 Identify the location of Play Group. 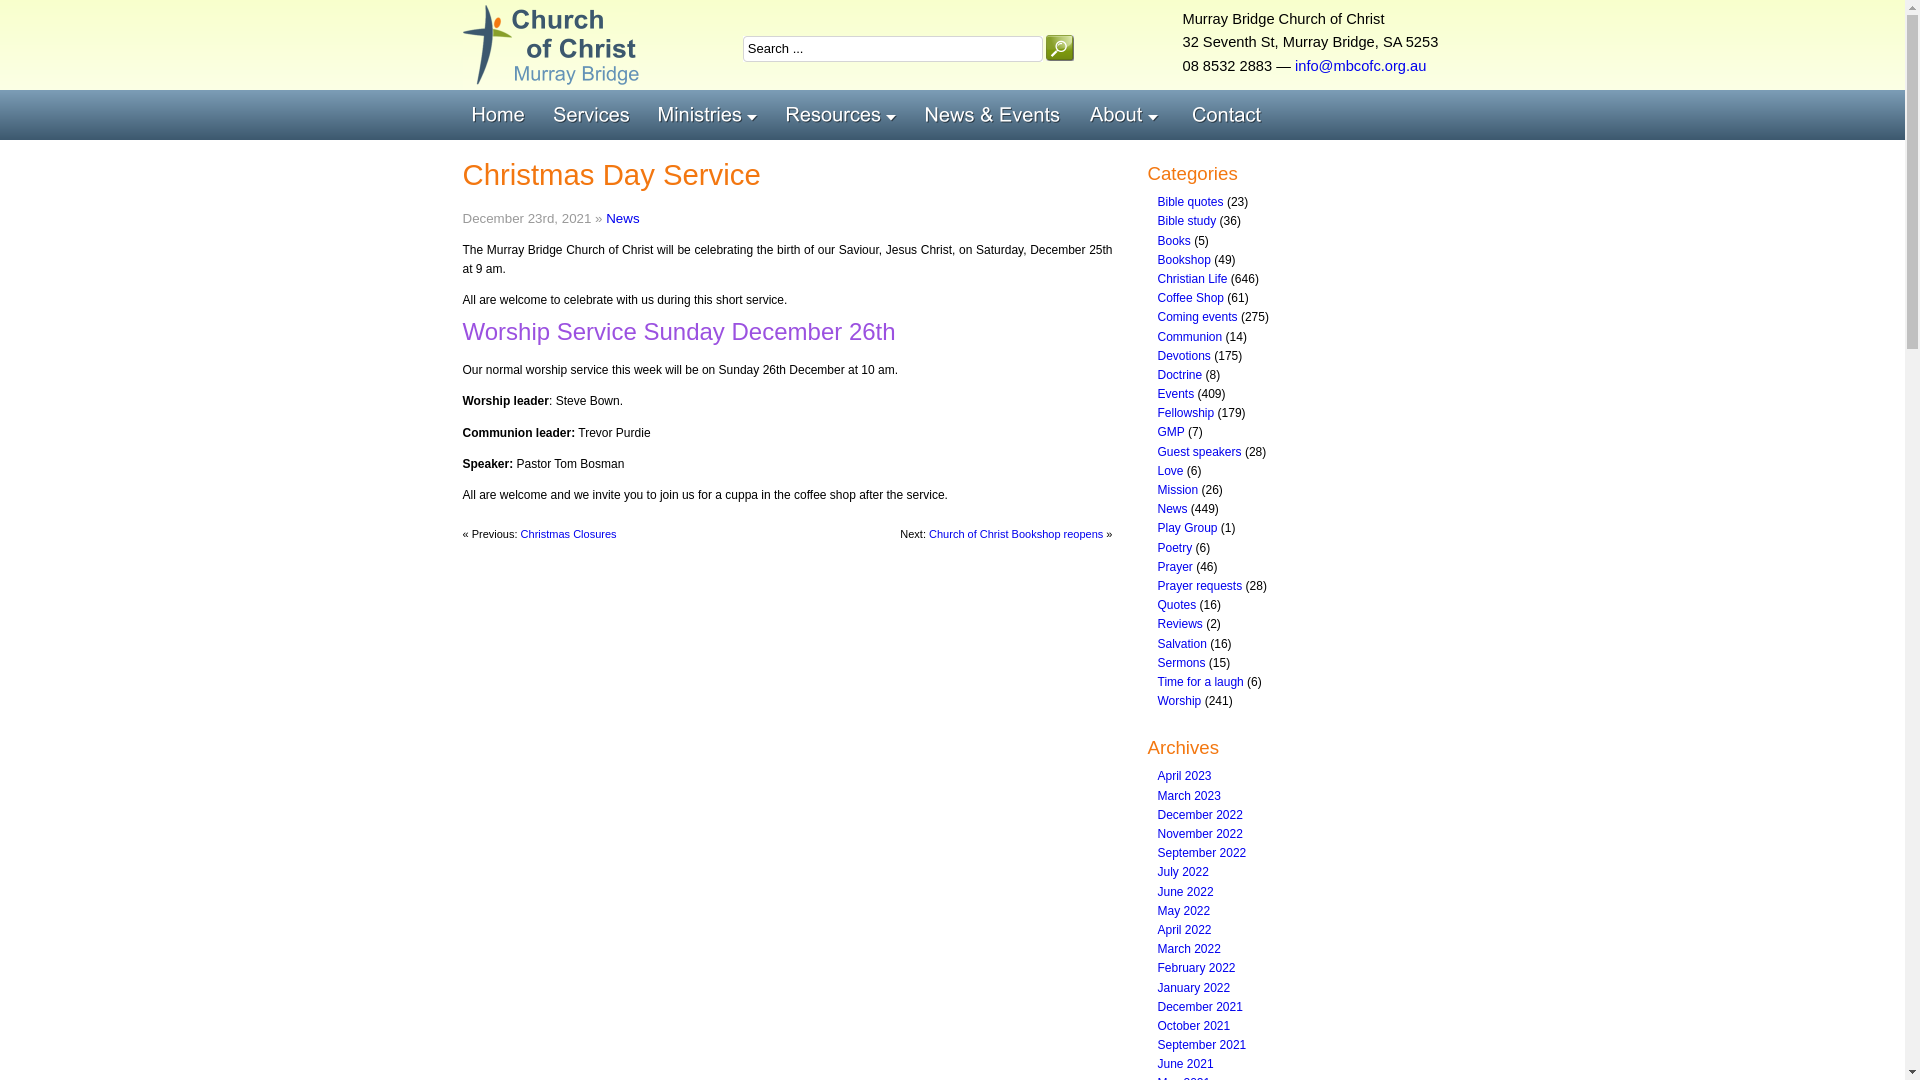
(1188, 528).